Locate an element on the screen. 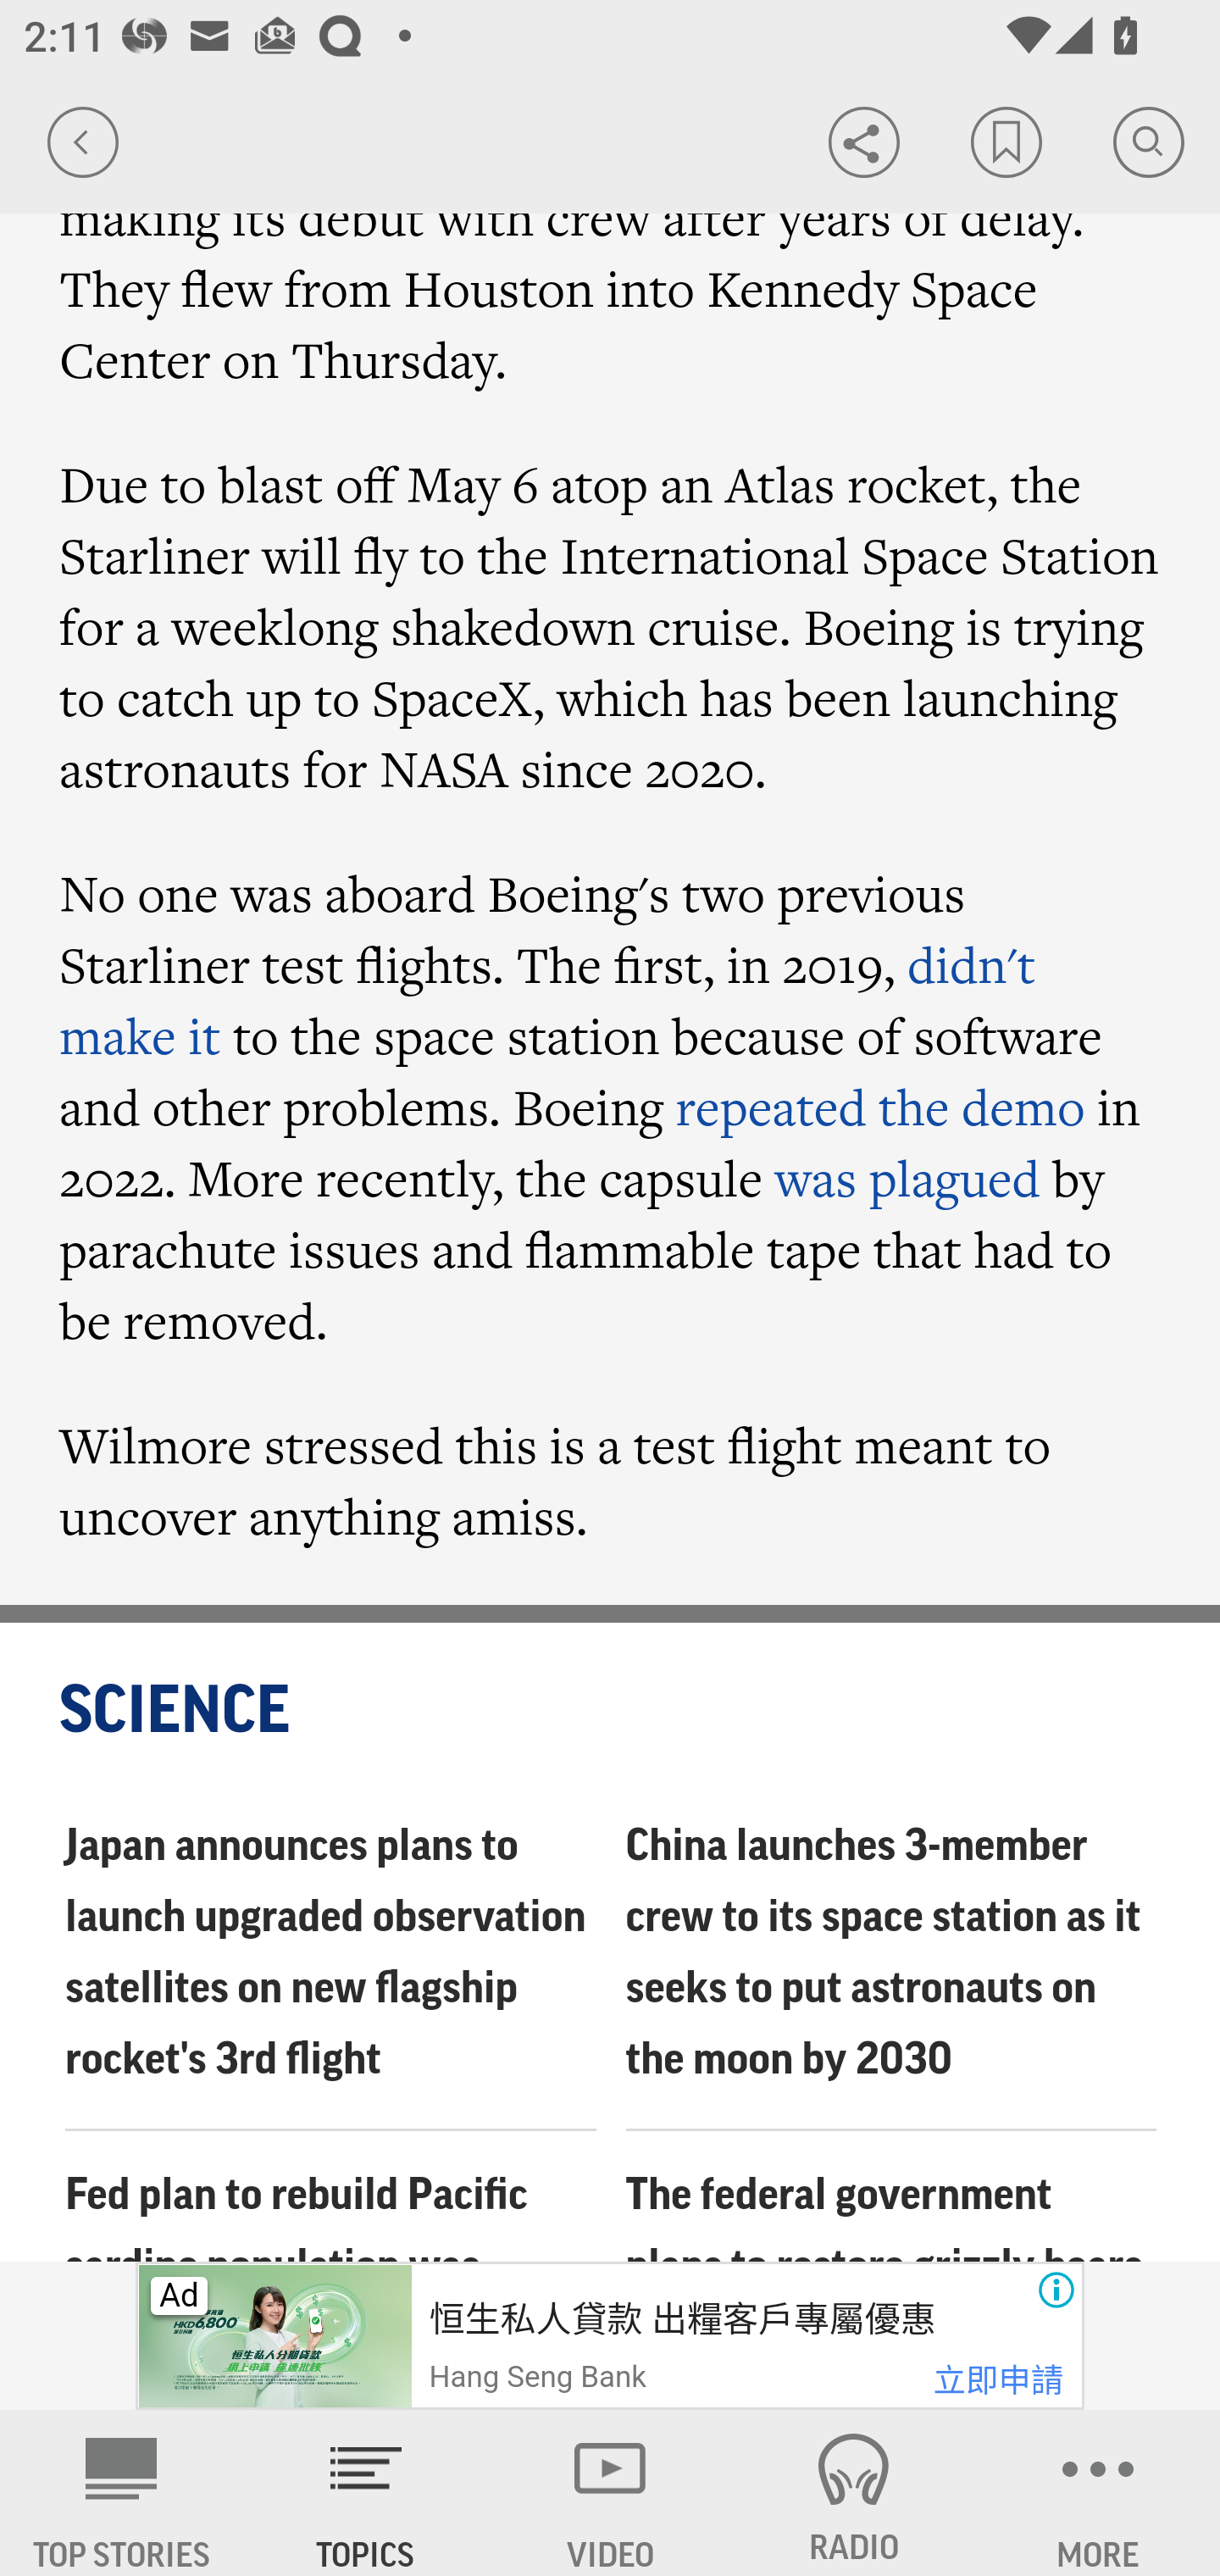 The height and width of the screenshot is (2576, 1220). TOPICS is located at coordinates (366, 2493).